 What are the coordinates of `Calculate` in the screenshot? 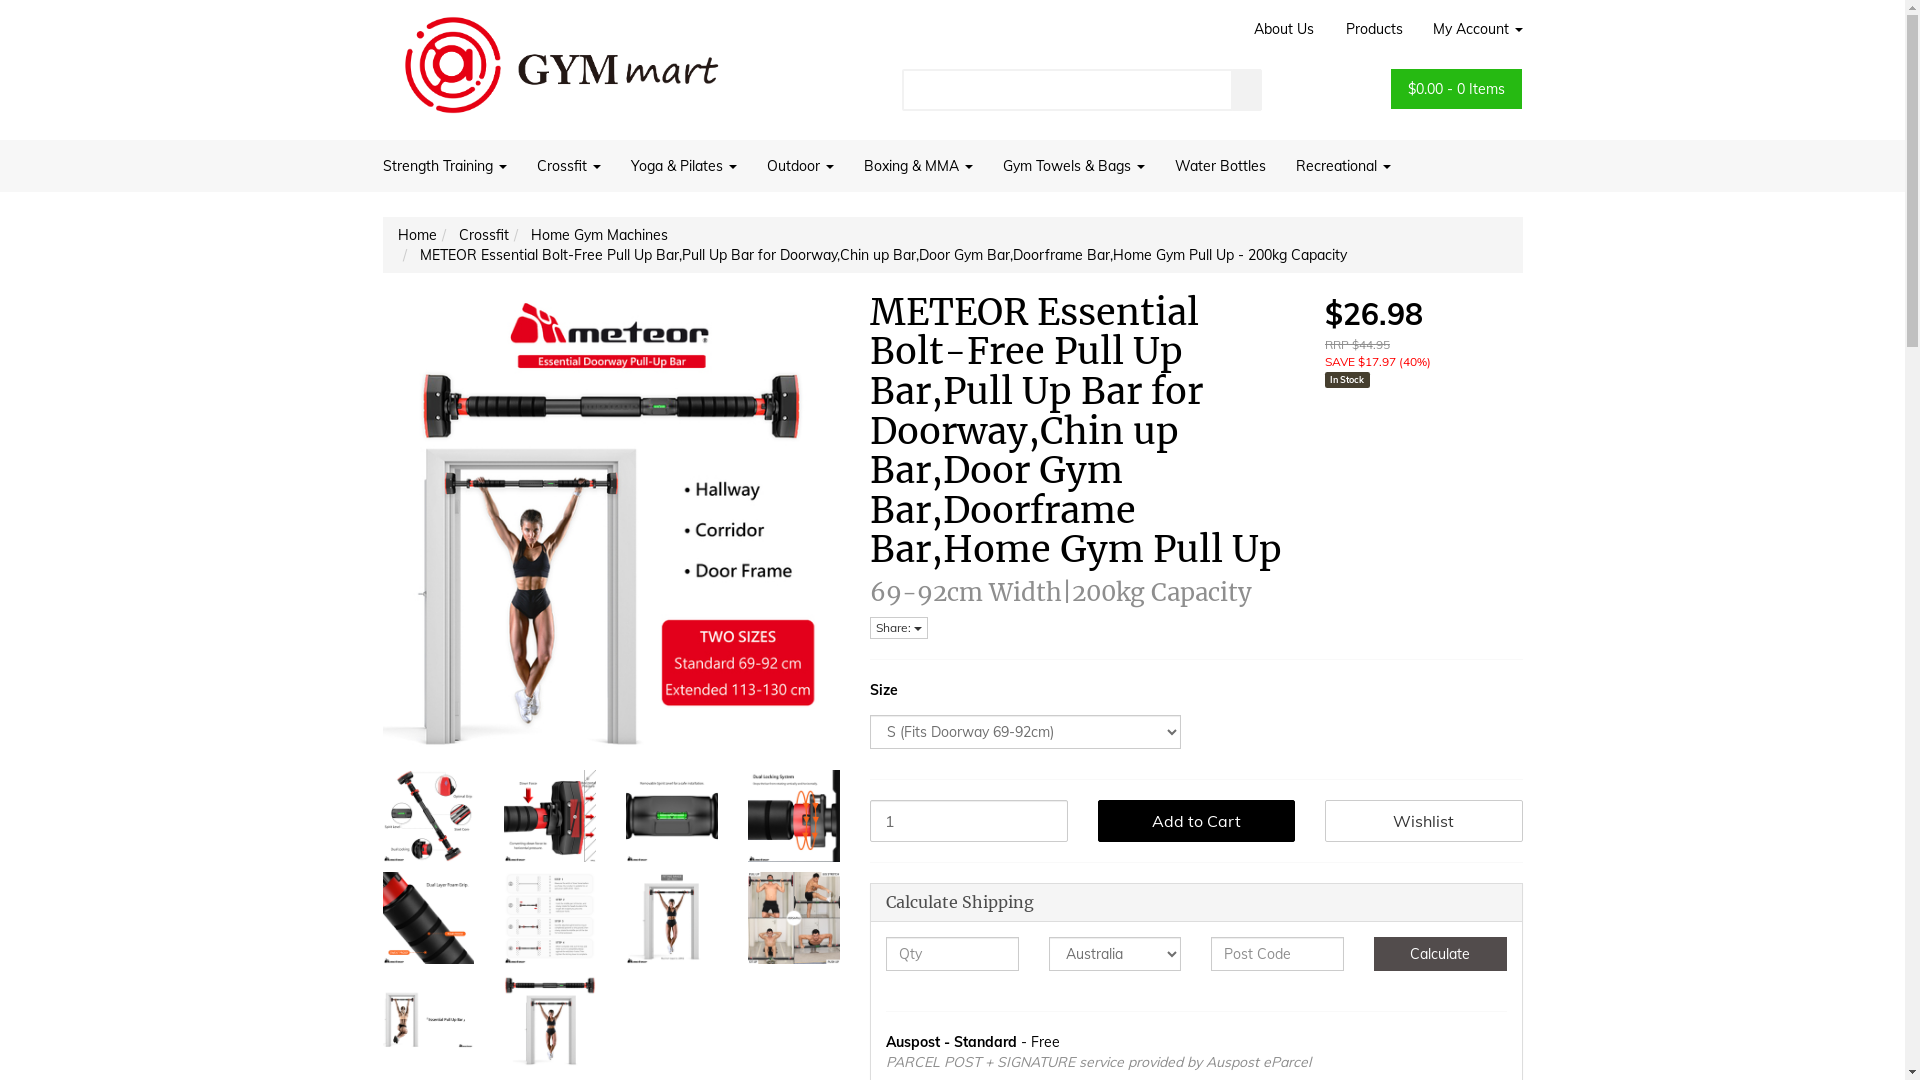 It's located at (1440, 954).